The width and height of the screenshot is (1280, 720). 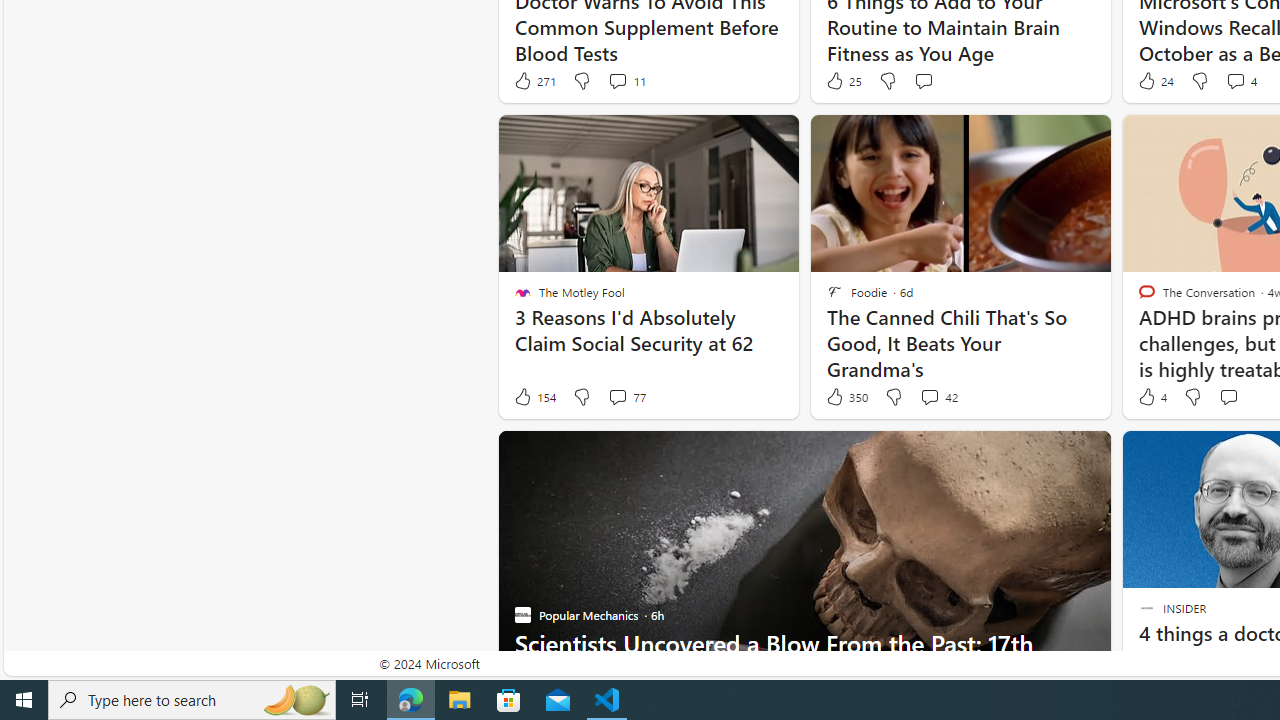 What do you see at coordinates (617, 396) in the screenshot?
I see `View comments 77 Comment` at bounding box center [617, 396].